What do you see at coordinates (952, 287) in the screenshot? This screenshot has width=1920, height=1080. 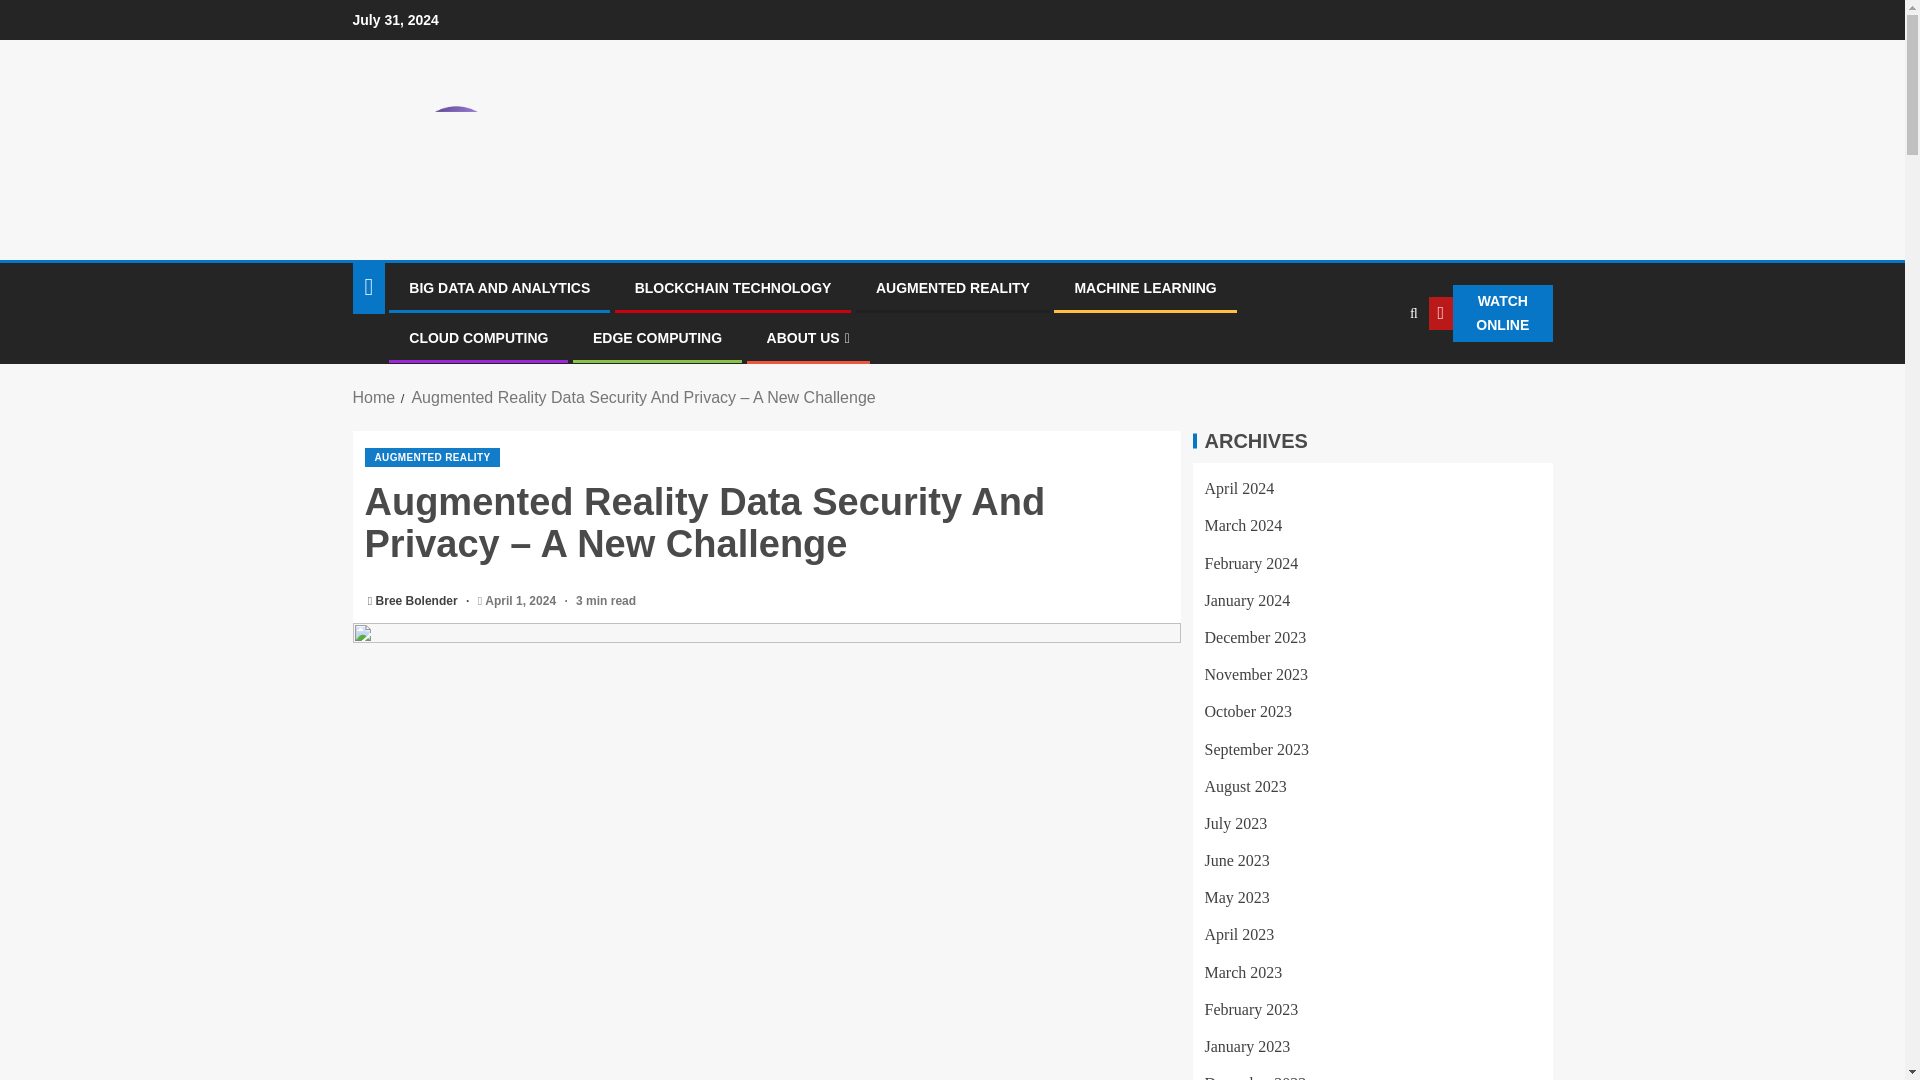 I see `AUGMENTED REALITY` at bounding box center [952, 287].